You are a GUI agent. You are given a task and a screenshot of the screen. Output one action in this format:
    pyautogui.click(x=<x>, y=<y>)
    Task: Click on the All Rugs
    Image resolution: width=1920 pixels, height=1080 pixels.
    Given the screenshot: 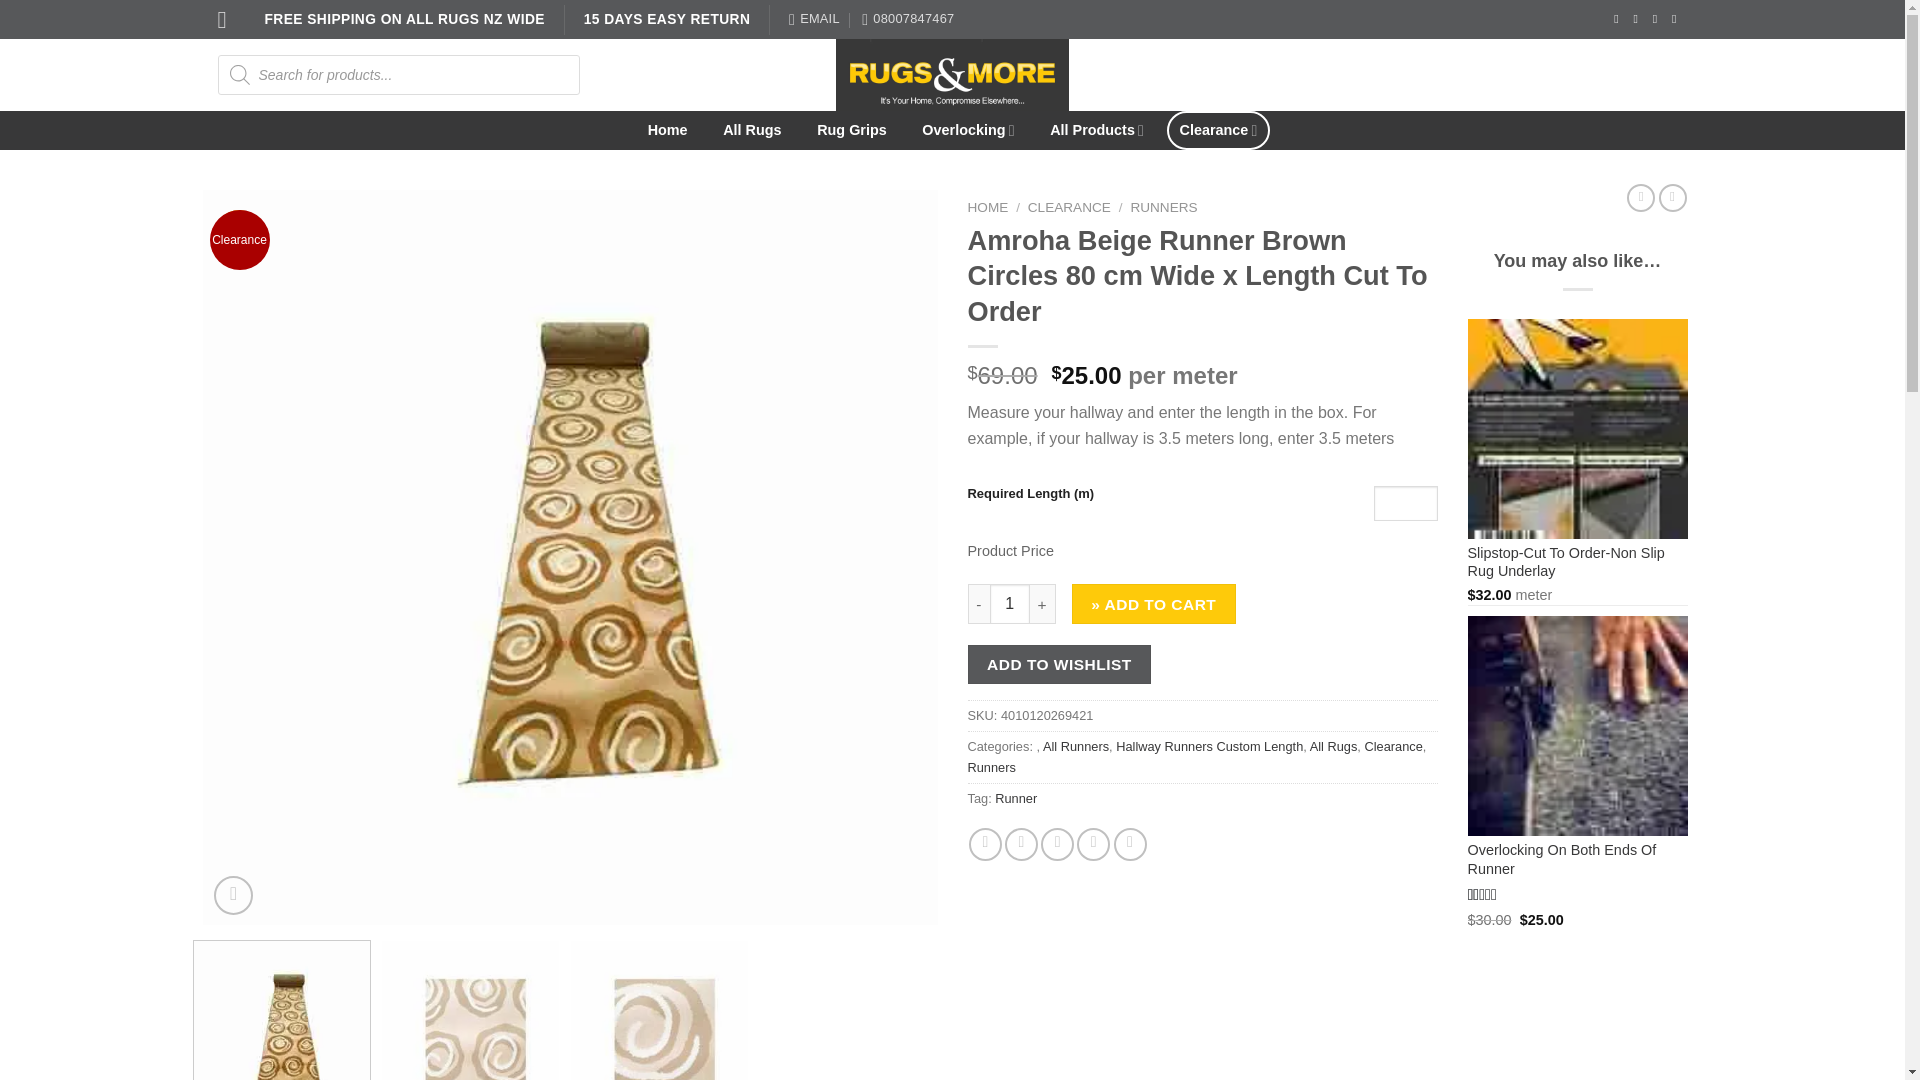 What is the action you would take?
    pyautogui.click(x=752, y=130)
    